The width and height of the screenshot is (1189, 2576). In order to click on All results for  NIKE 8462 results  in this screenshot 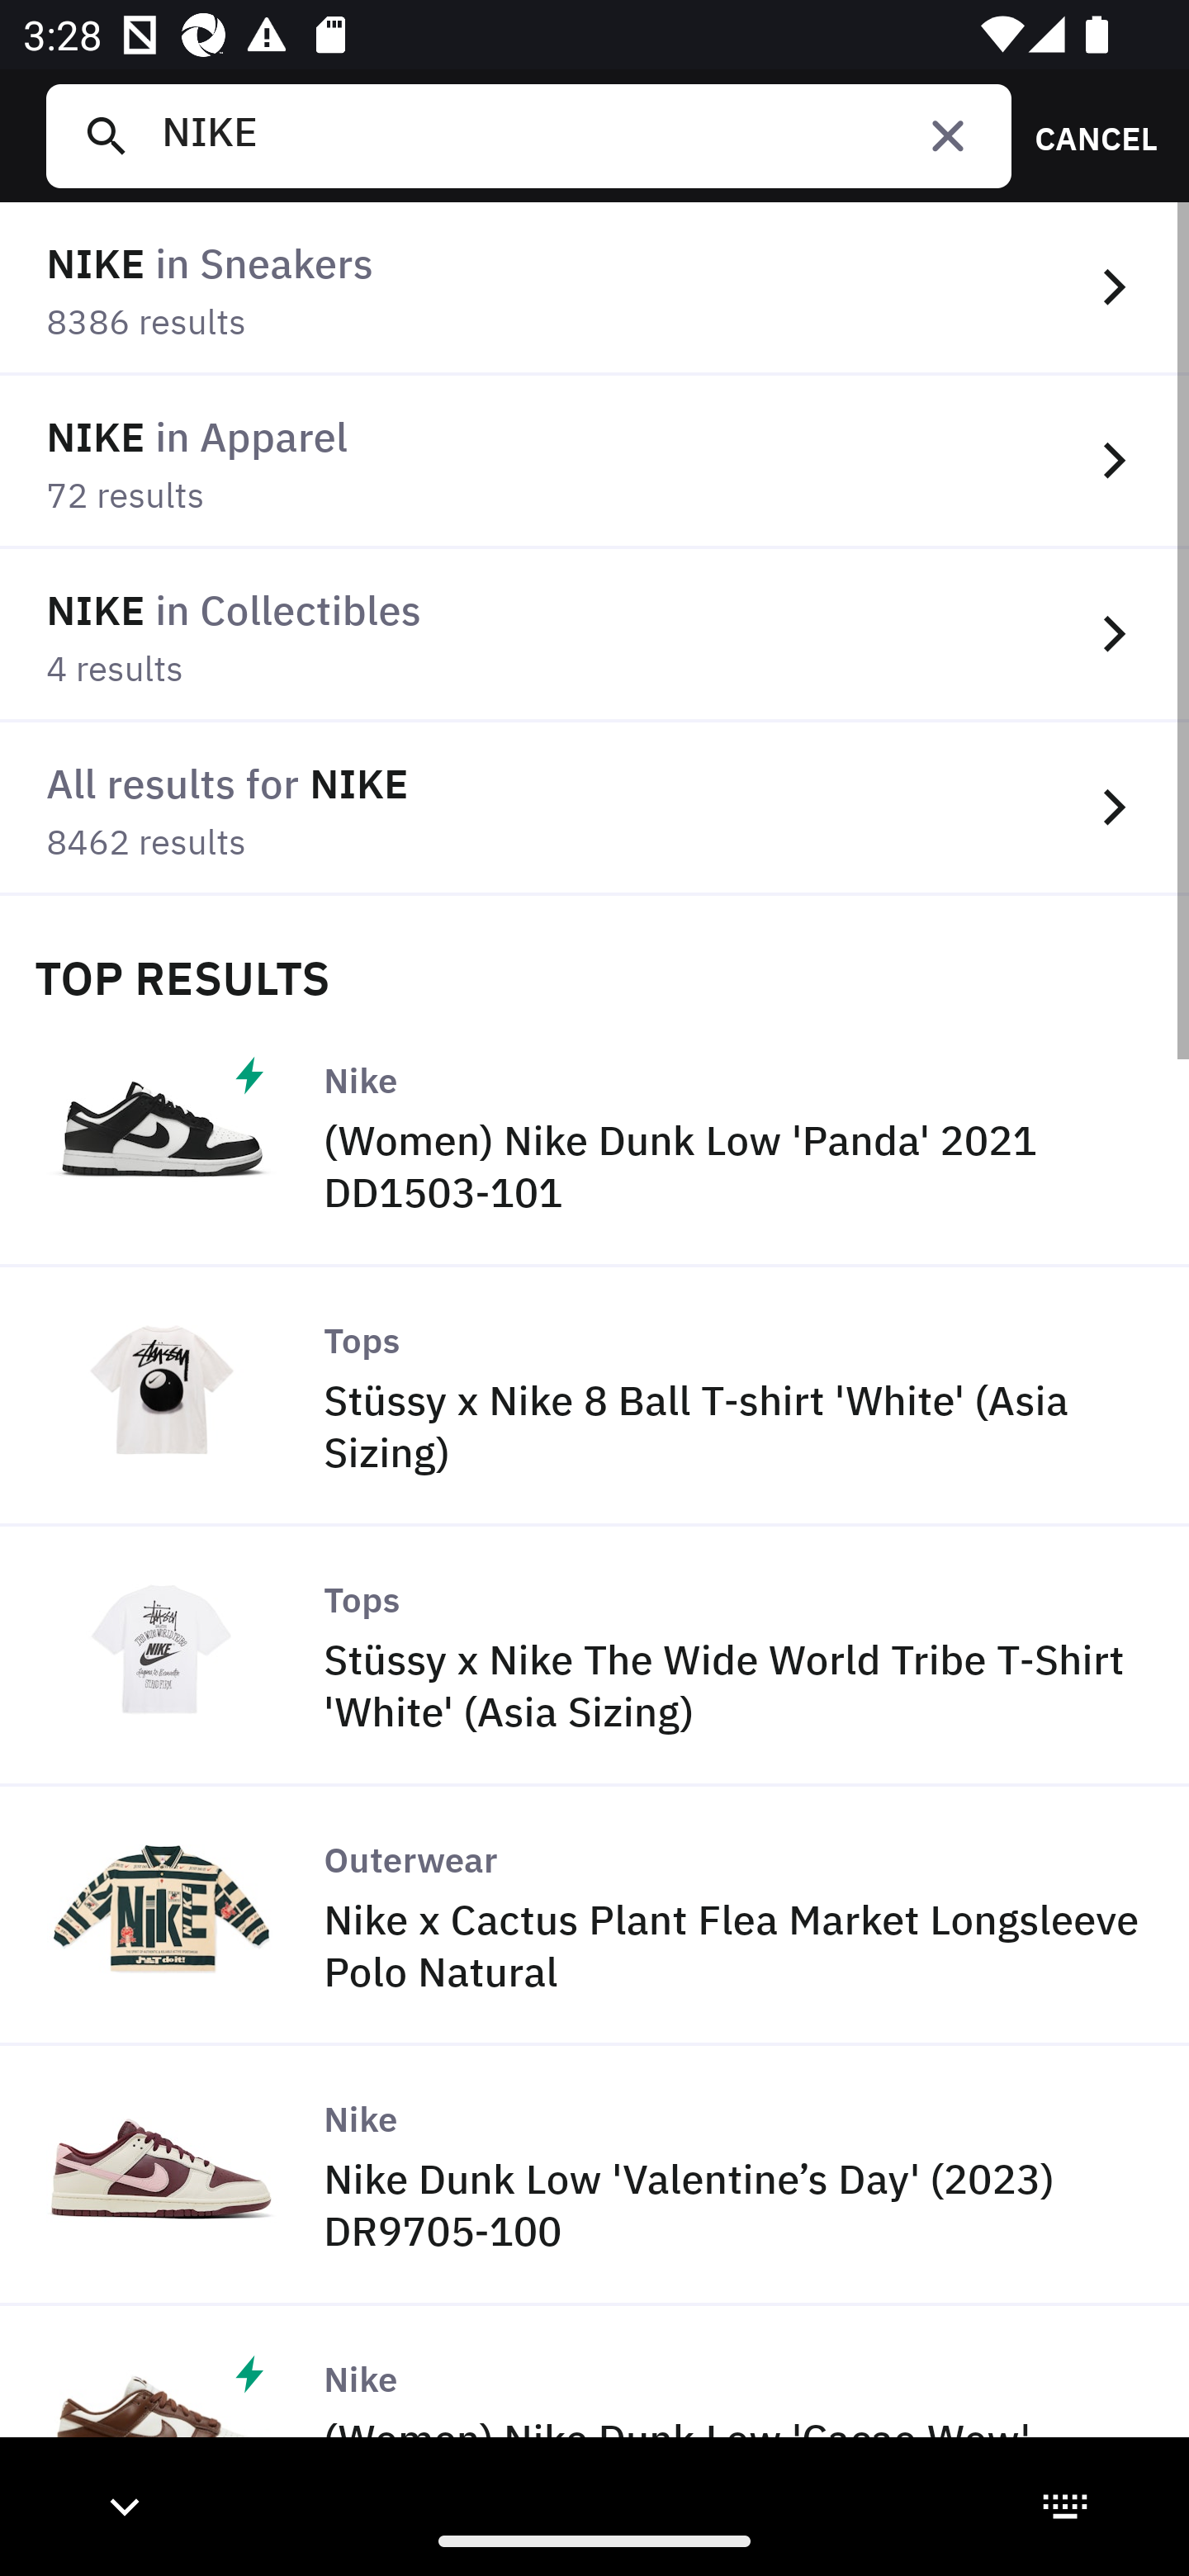, I will do `click(594, 808)`.